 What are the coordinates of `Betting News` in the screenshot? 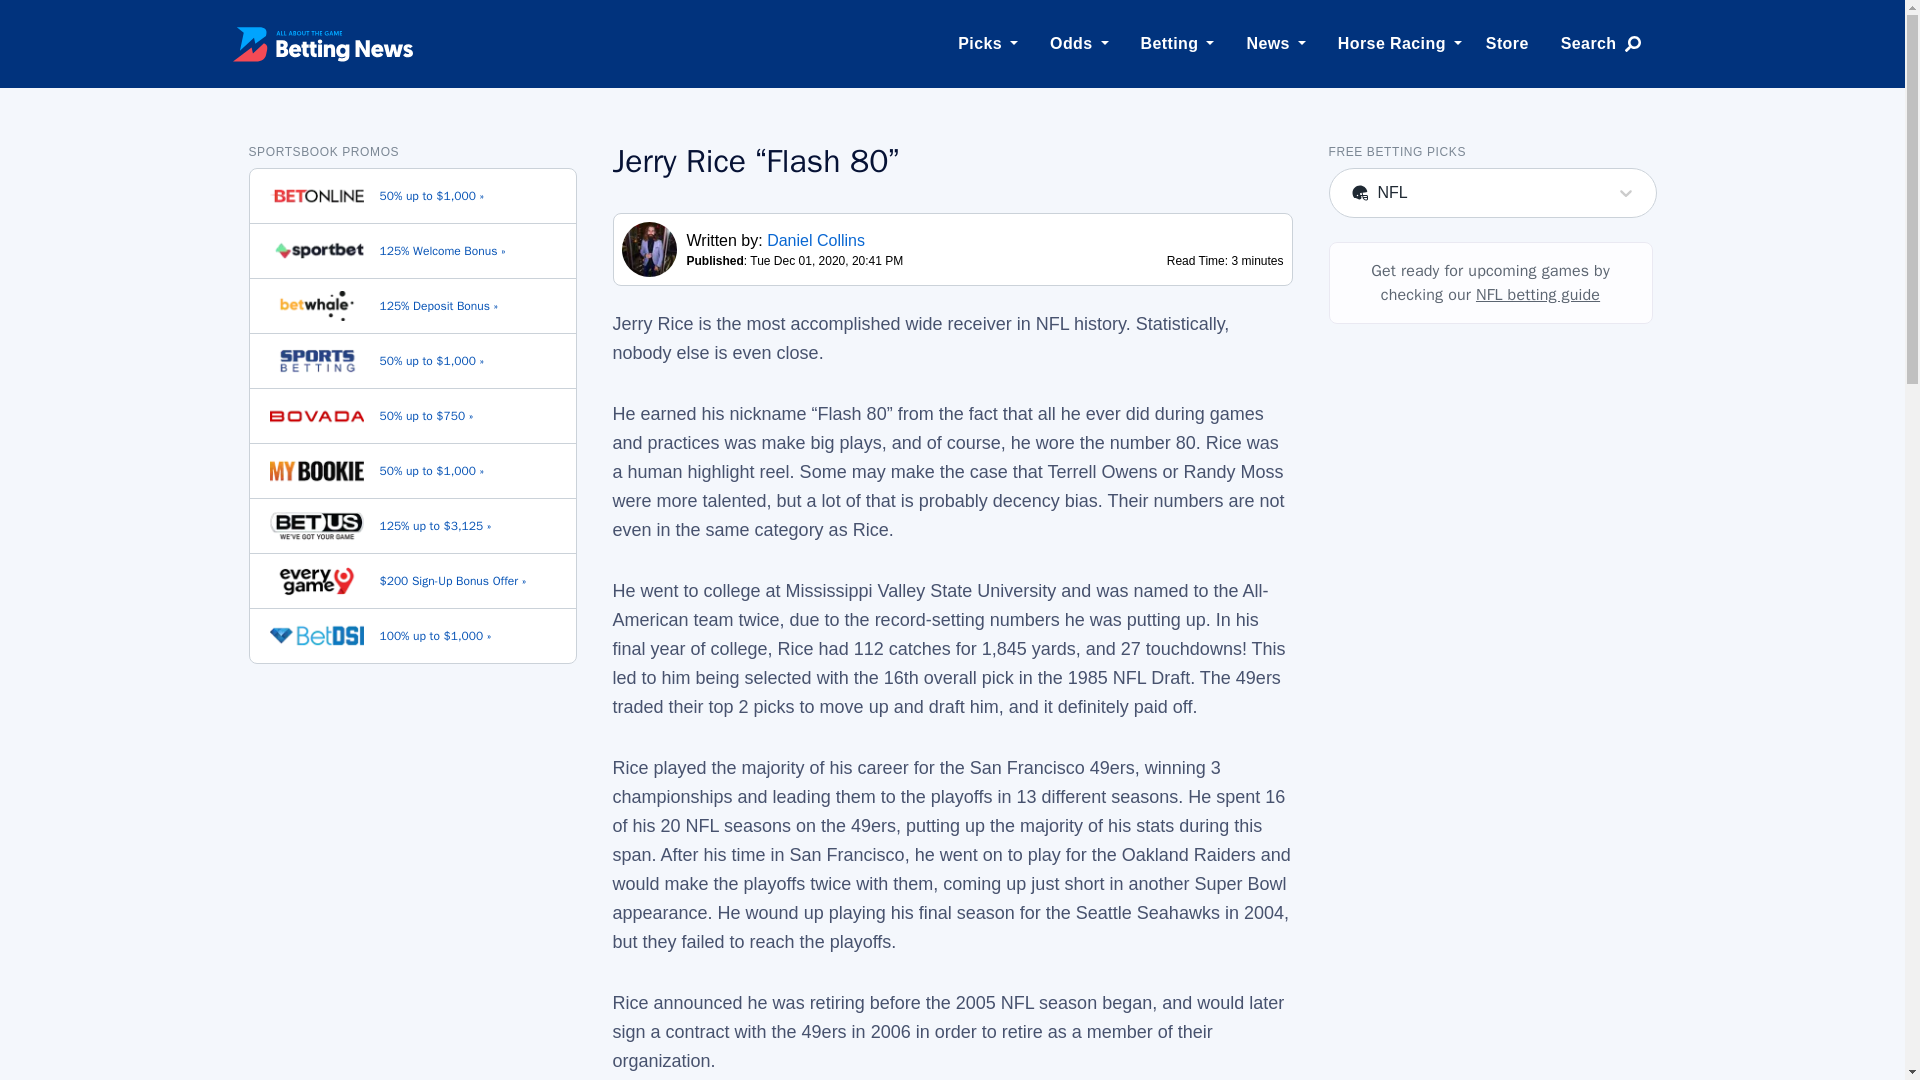 It's located at (322, 43).